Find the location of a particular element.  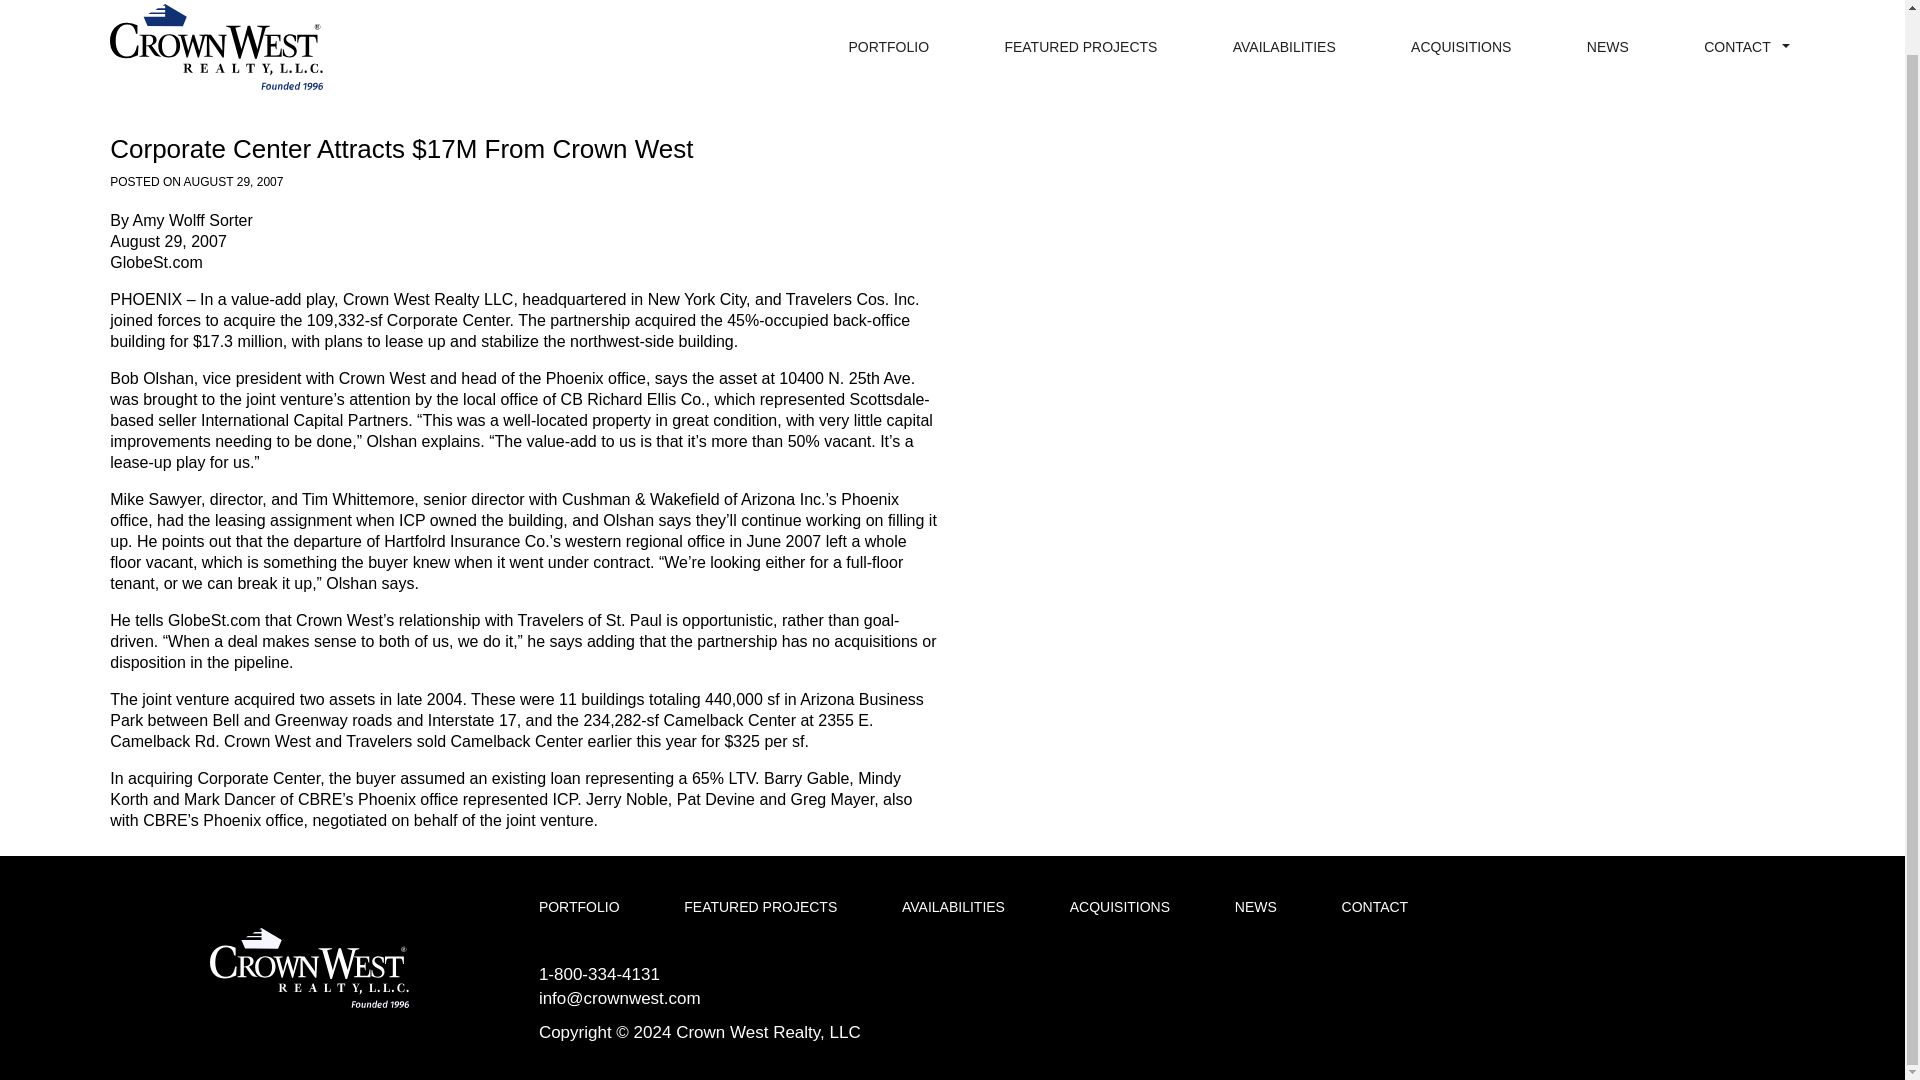

FEATURED PROJECTS is located at coordinates (1080, 46).